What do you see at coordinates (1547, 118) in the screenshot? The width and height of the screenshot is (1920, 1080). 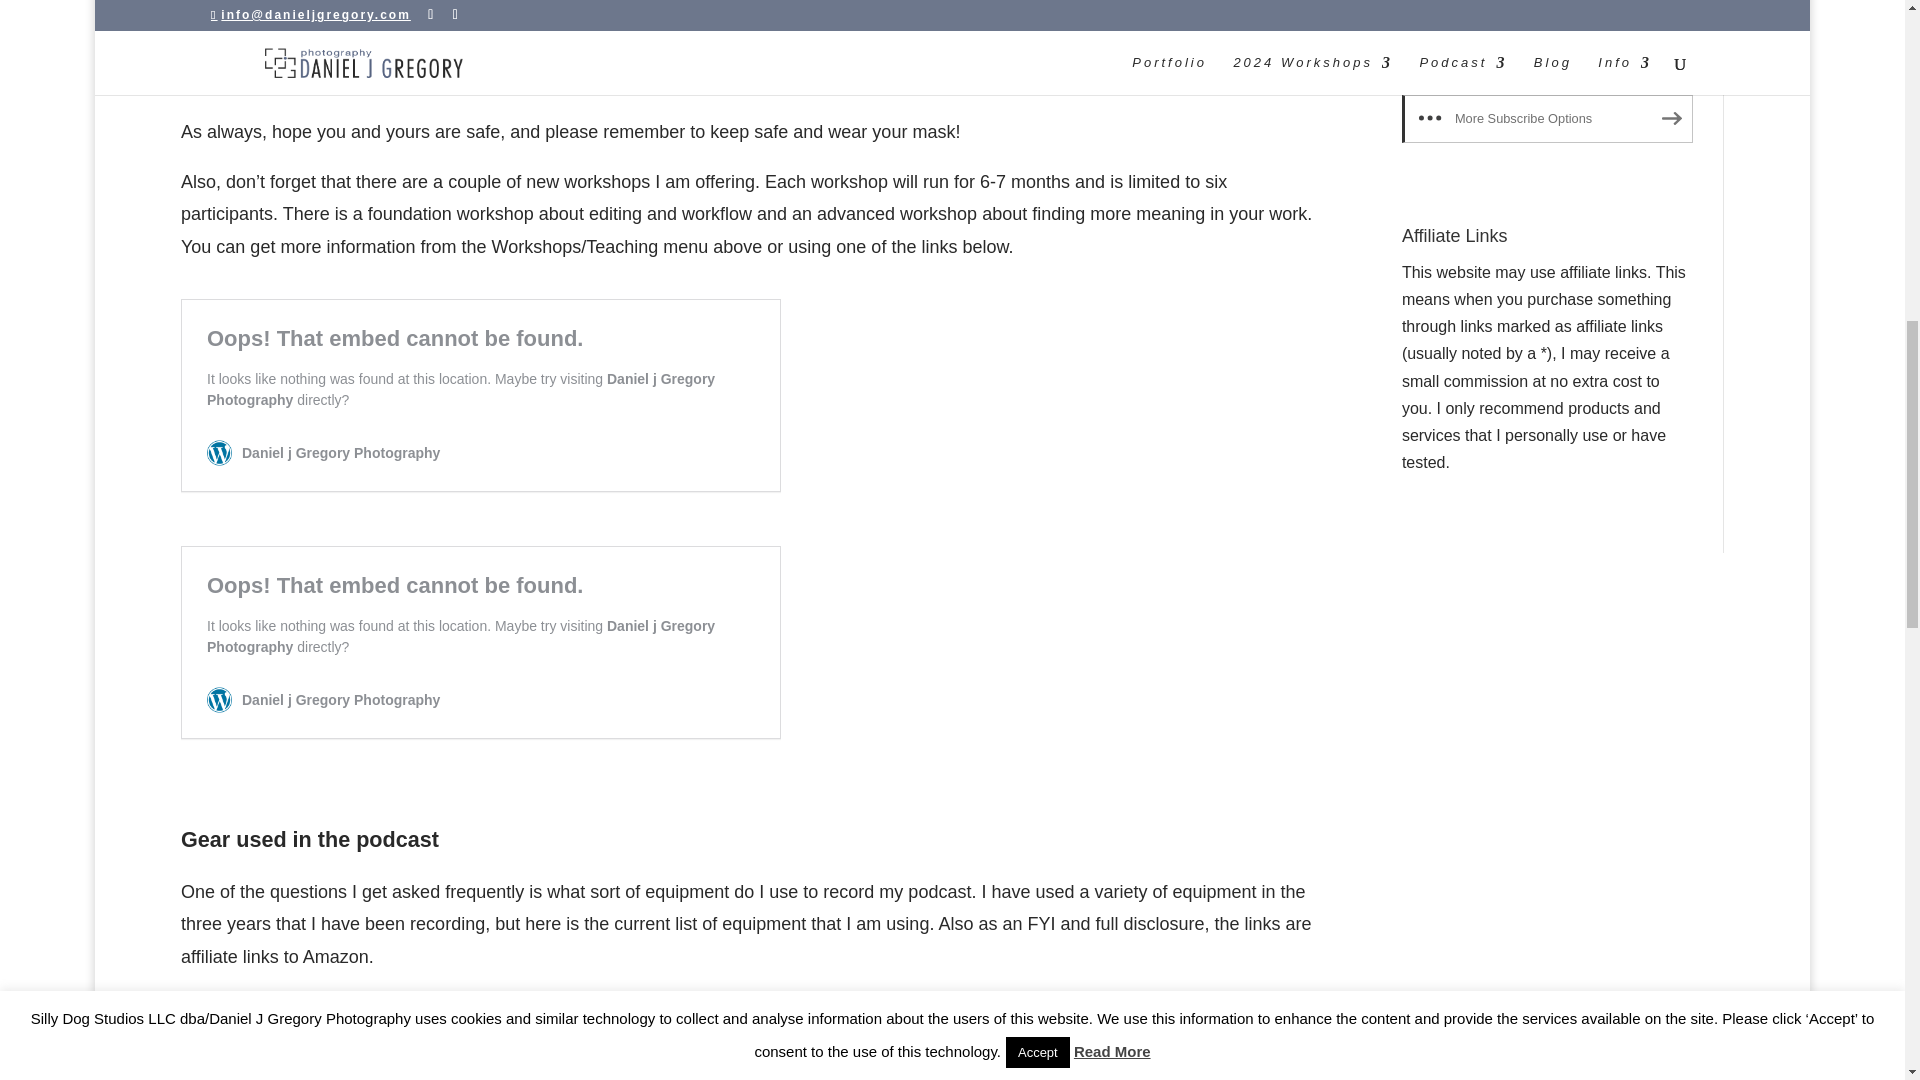 I see `More Subscribe Options` at bounding box center [1547, 118].